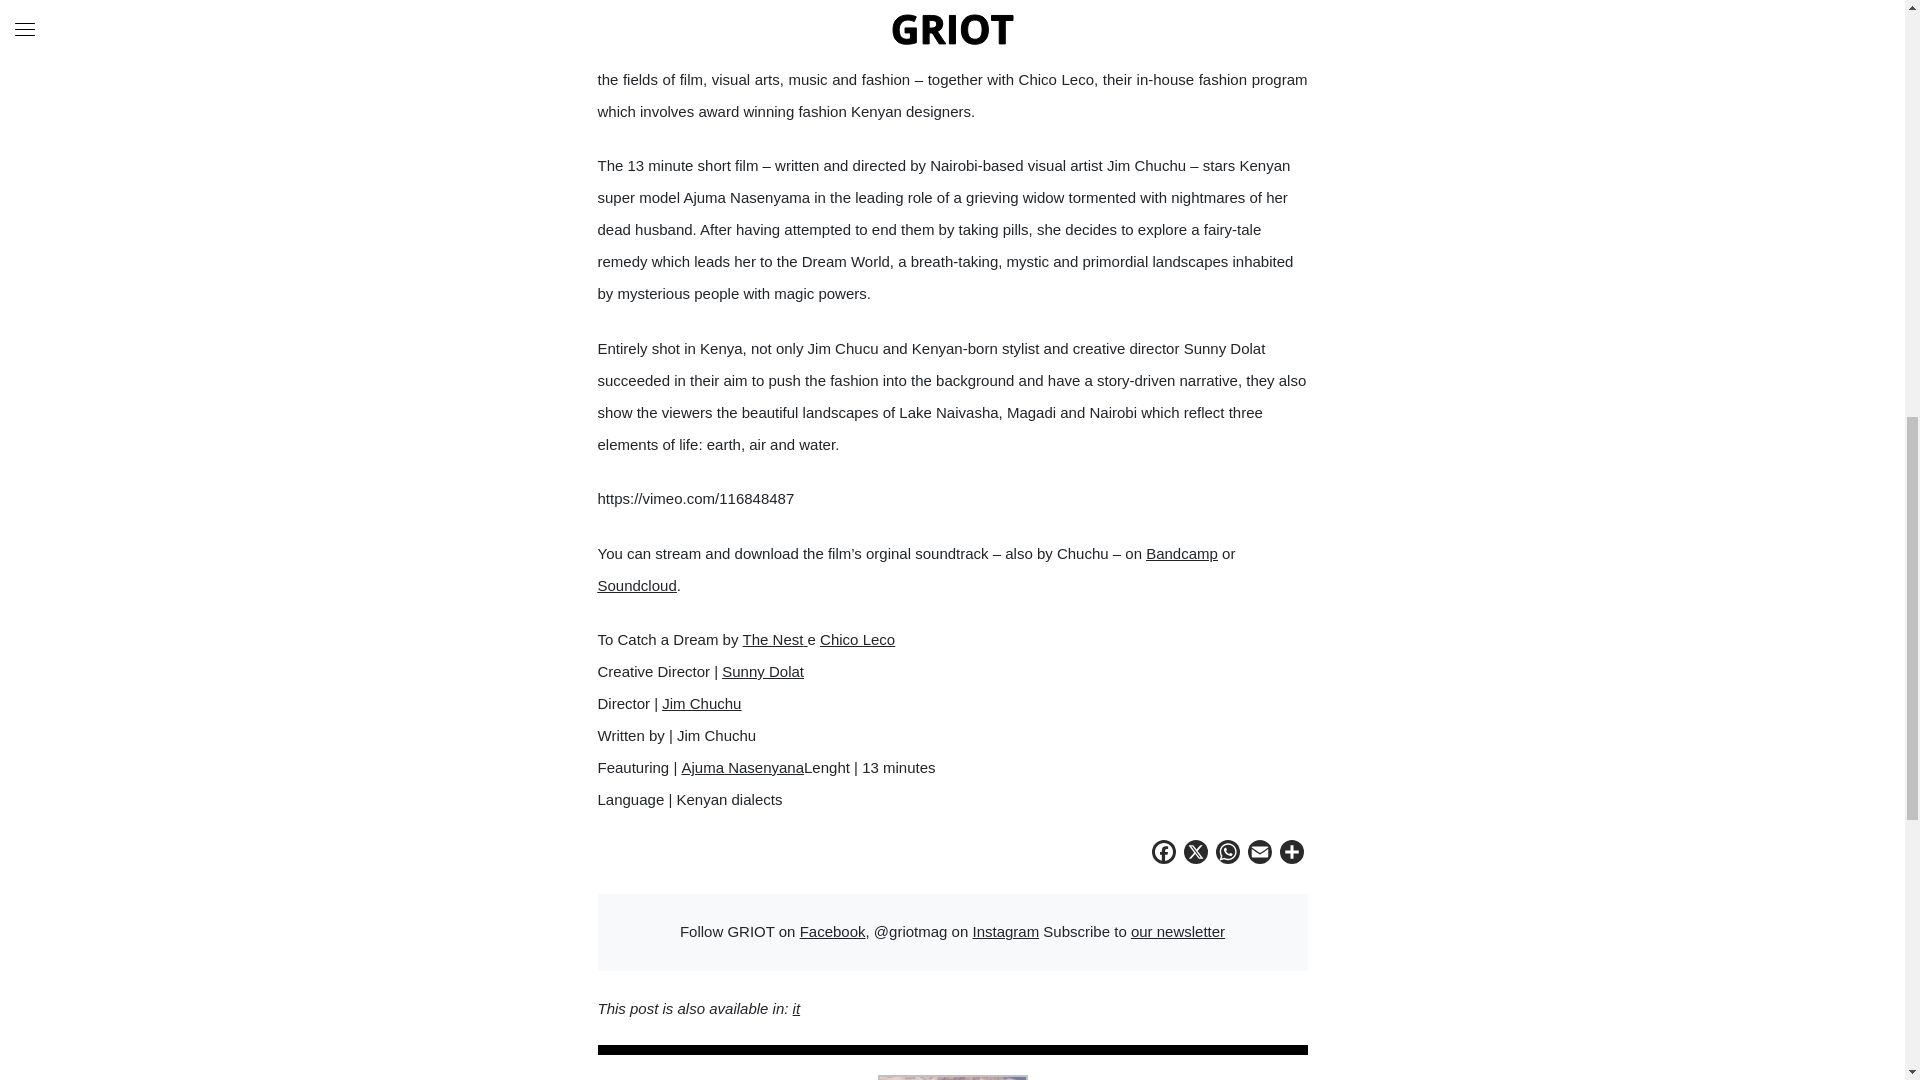 This screenshot has height=1080, width=1920. I want to click on Email, so click(1260, 855).